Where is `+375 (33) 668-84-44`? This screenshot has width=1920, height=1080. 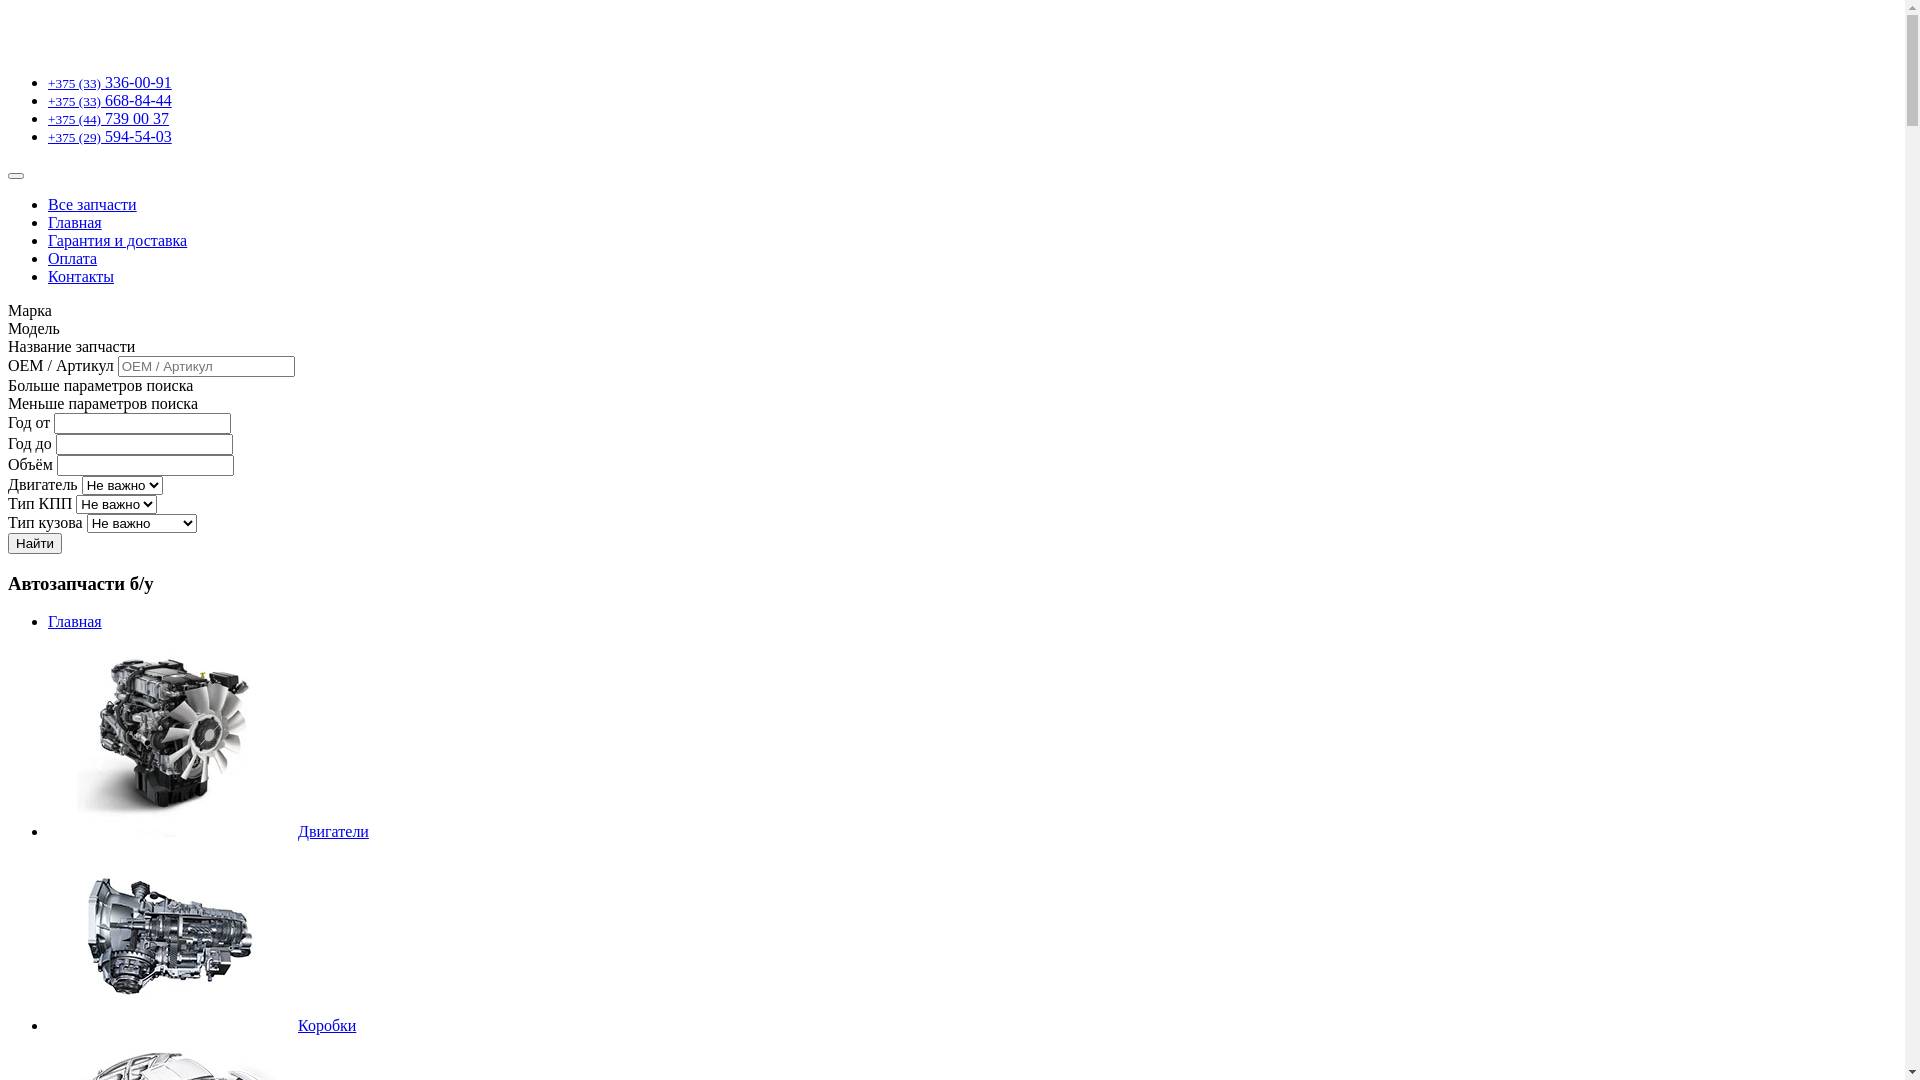 +375 (33) 668-84-44 is located at coordinates (110, 100).